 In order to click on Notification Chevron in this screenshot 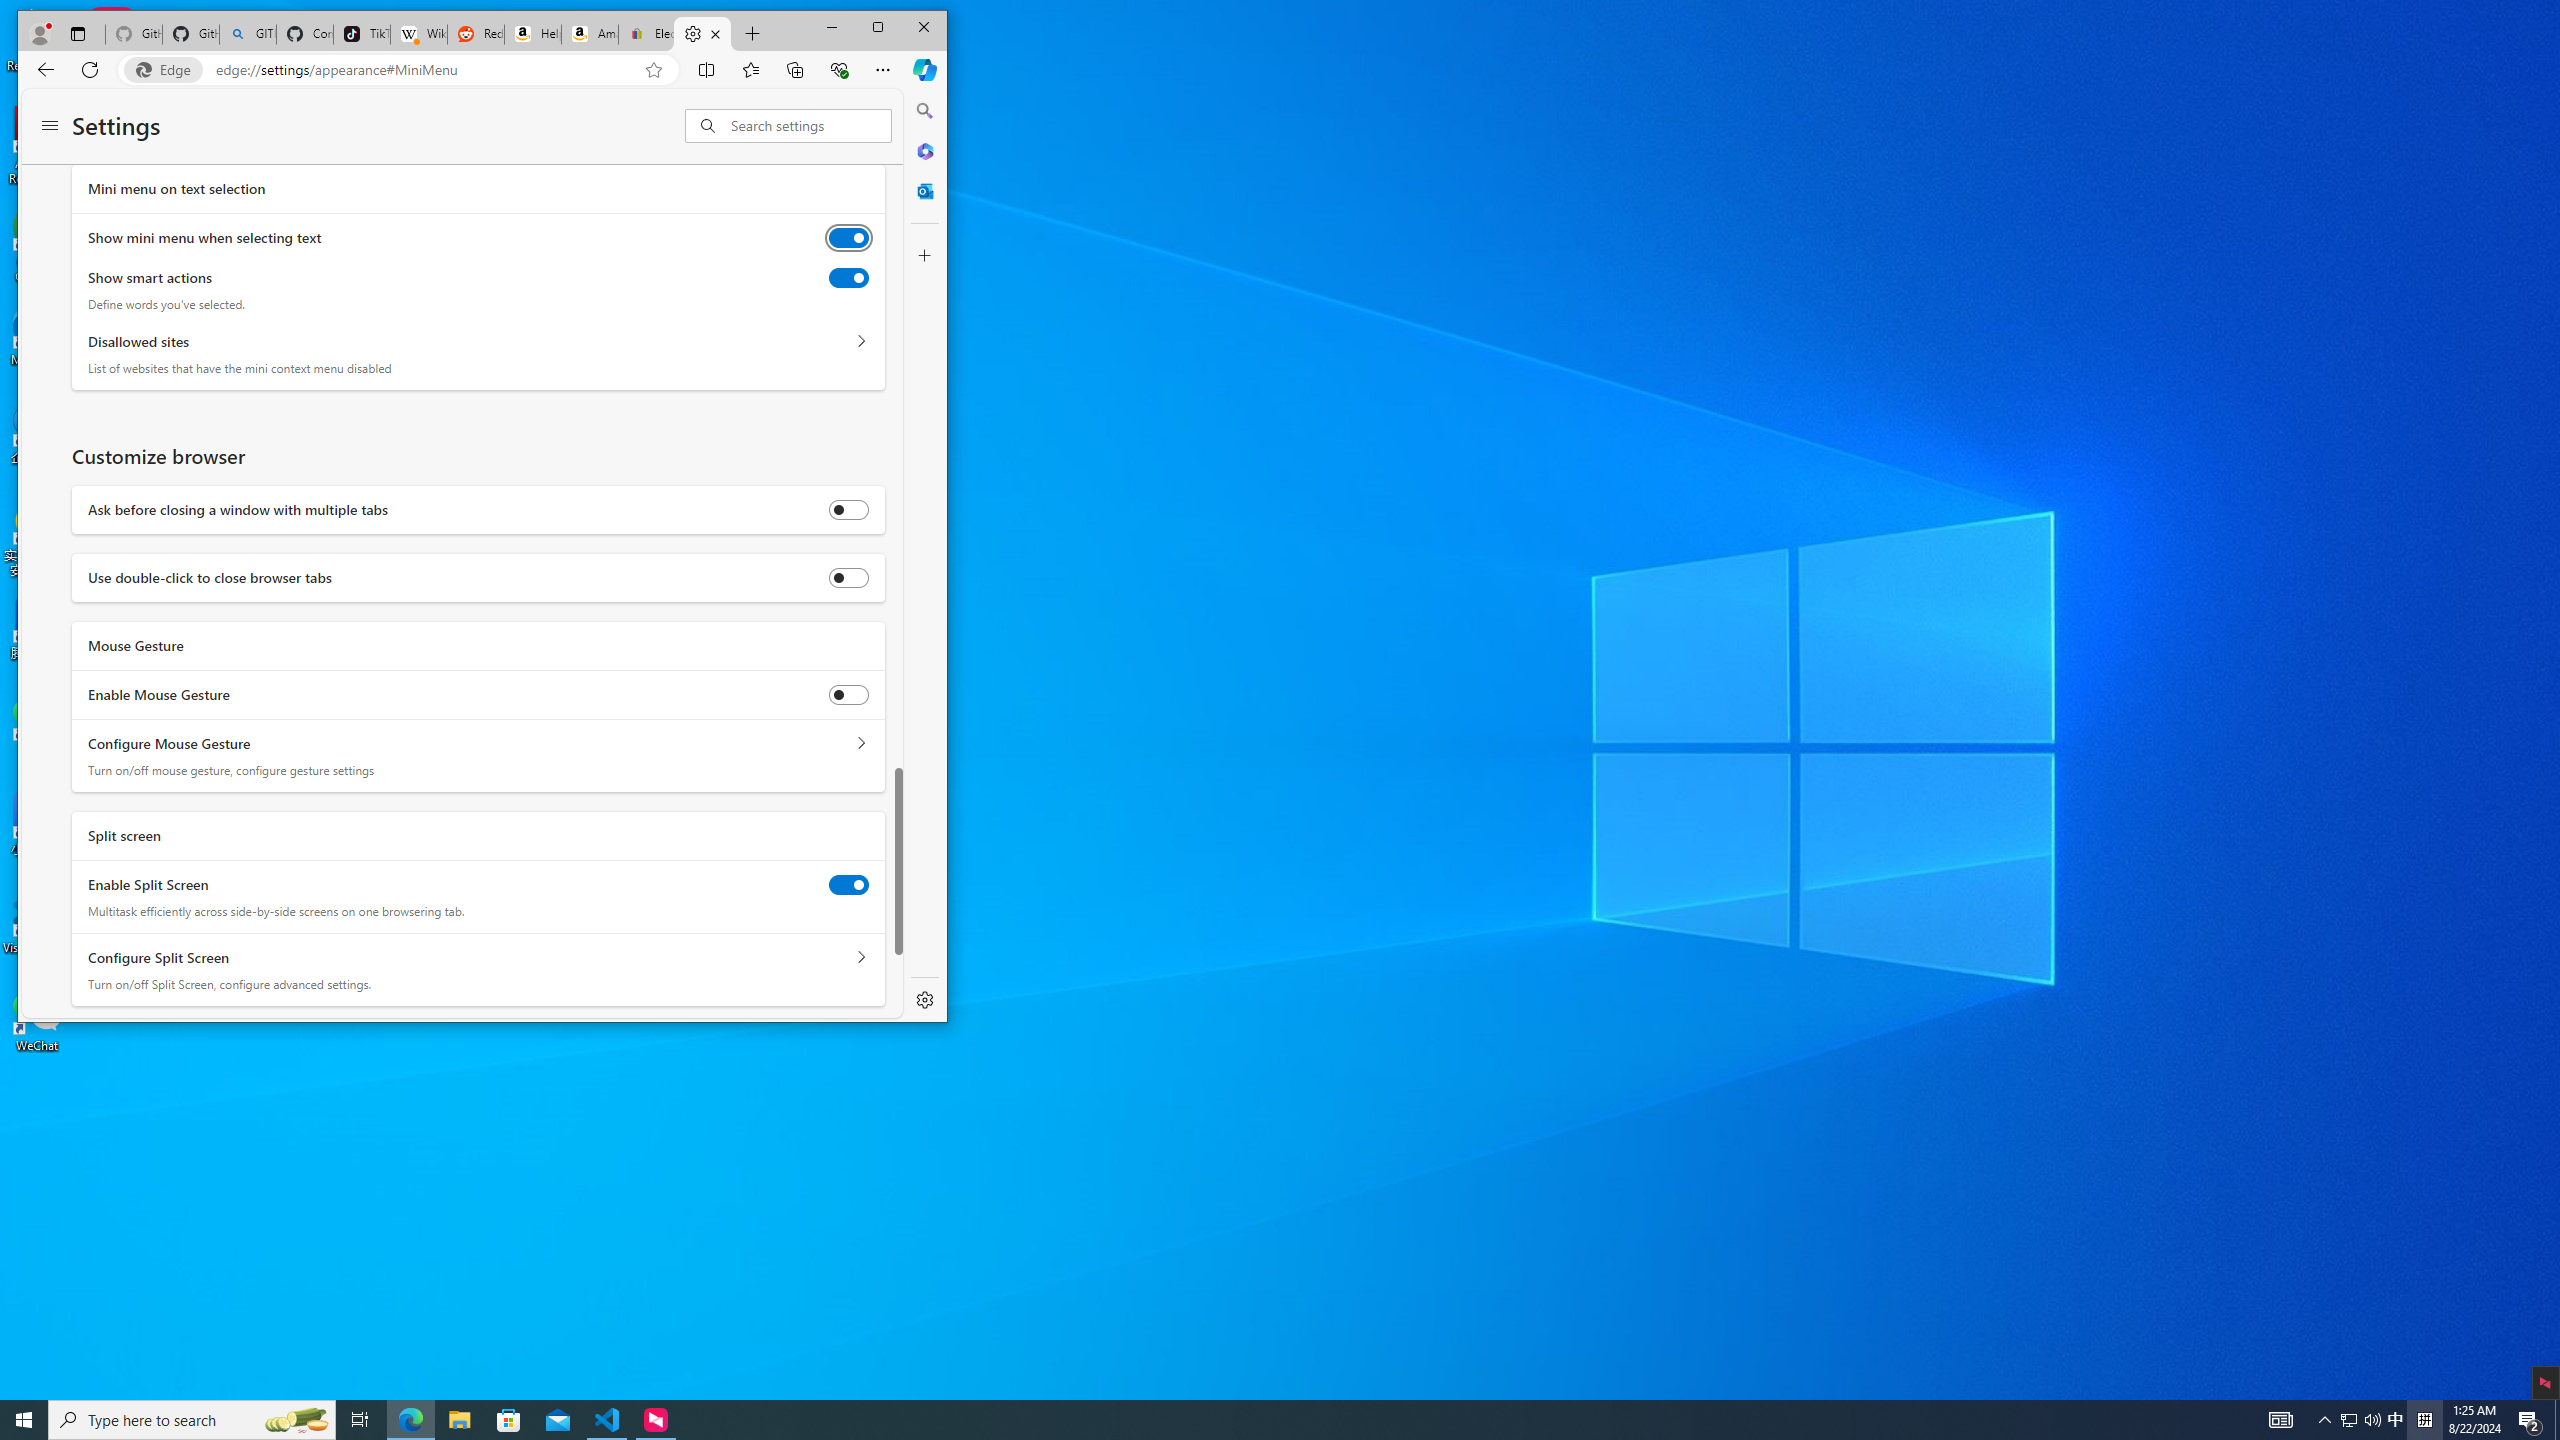, I will do `click(2326, 1420)`.